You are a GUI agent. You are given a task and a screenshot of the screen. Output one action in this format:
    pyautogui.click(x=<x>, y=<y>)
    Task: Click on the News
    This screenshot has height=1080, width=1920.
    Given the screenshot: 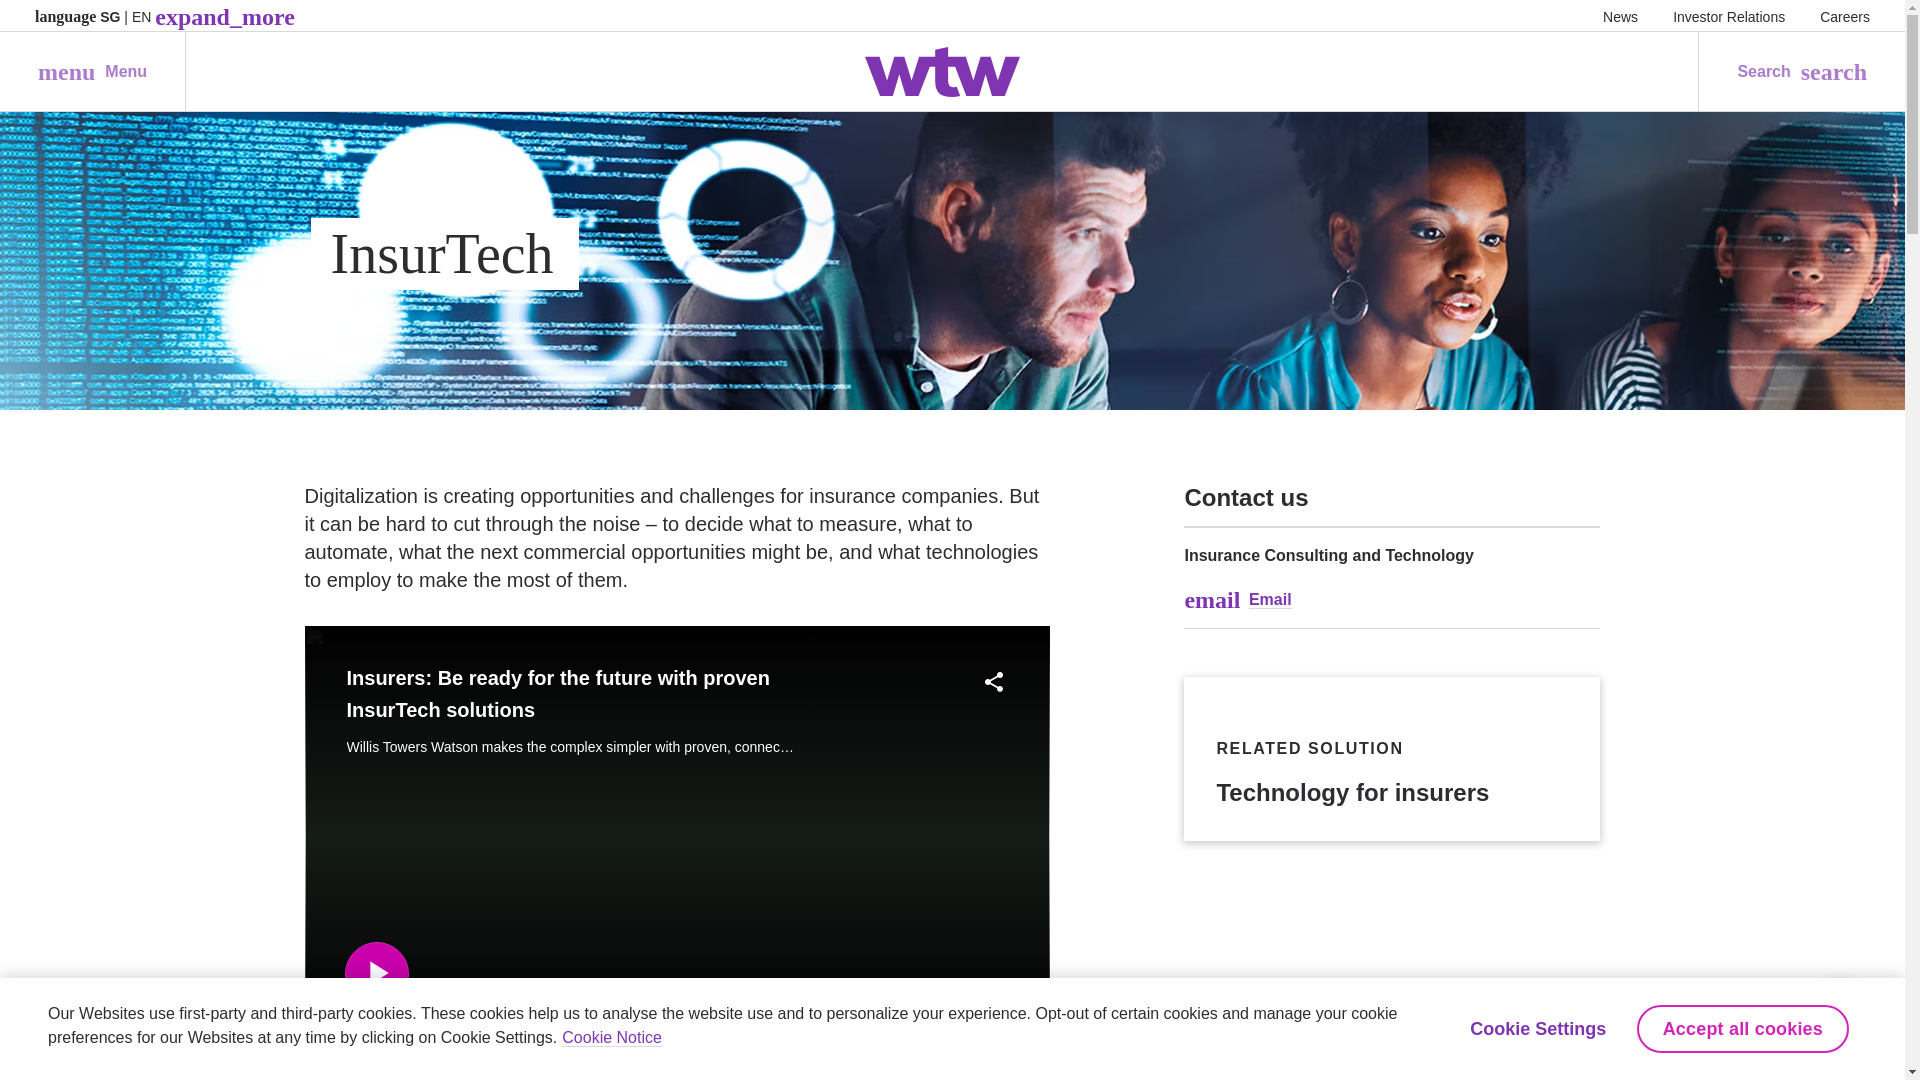 What is the action you would take?
    pyautogui.click(x=92, y=72)
    